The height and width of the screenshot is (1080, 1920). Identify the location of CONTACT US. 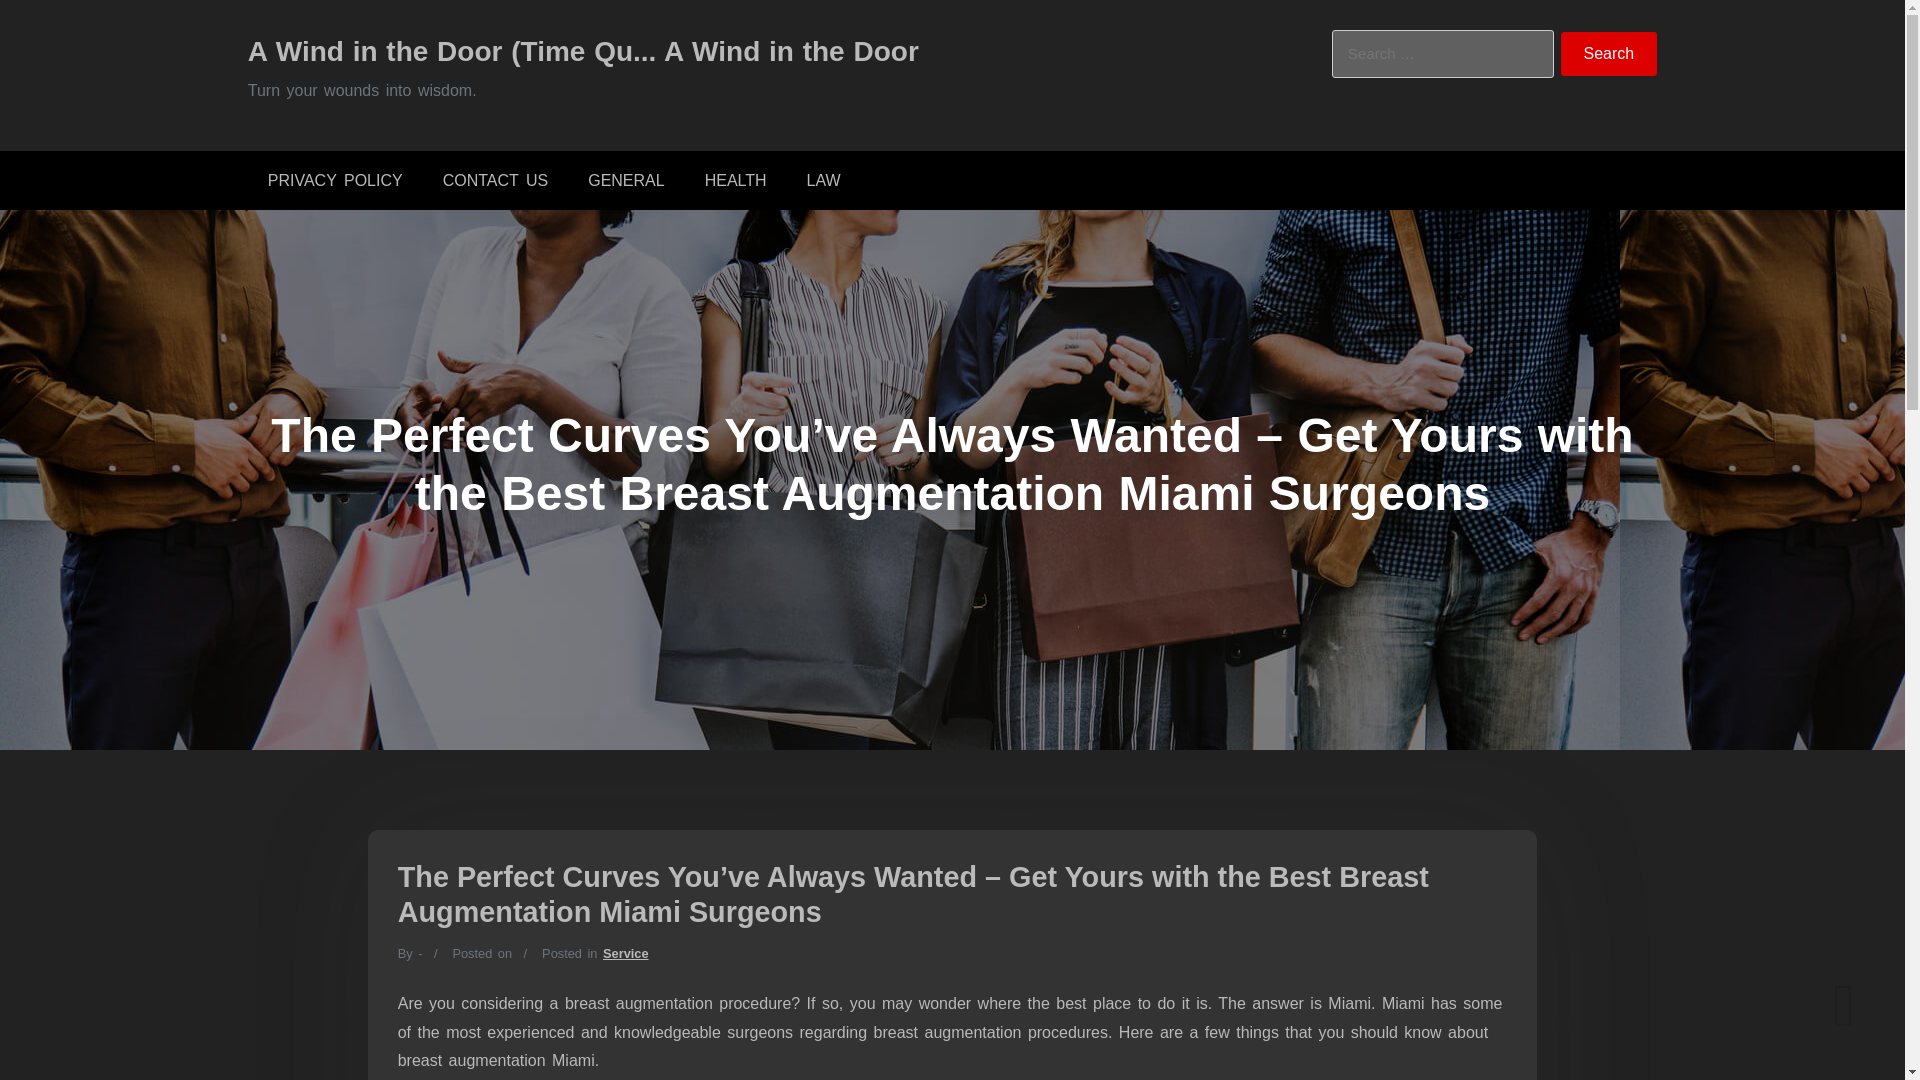
(495, 180).